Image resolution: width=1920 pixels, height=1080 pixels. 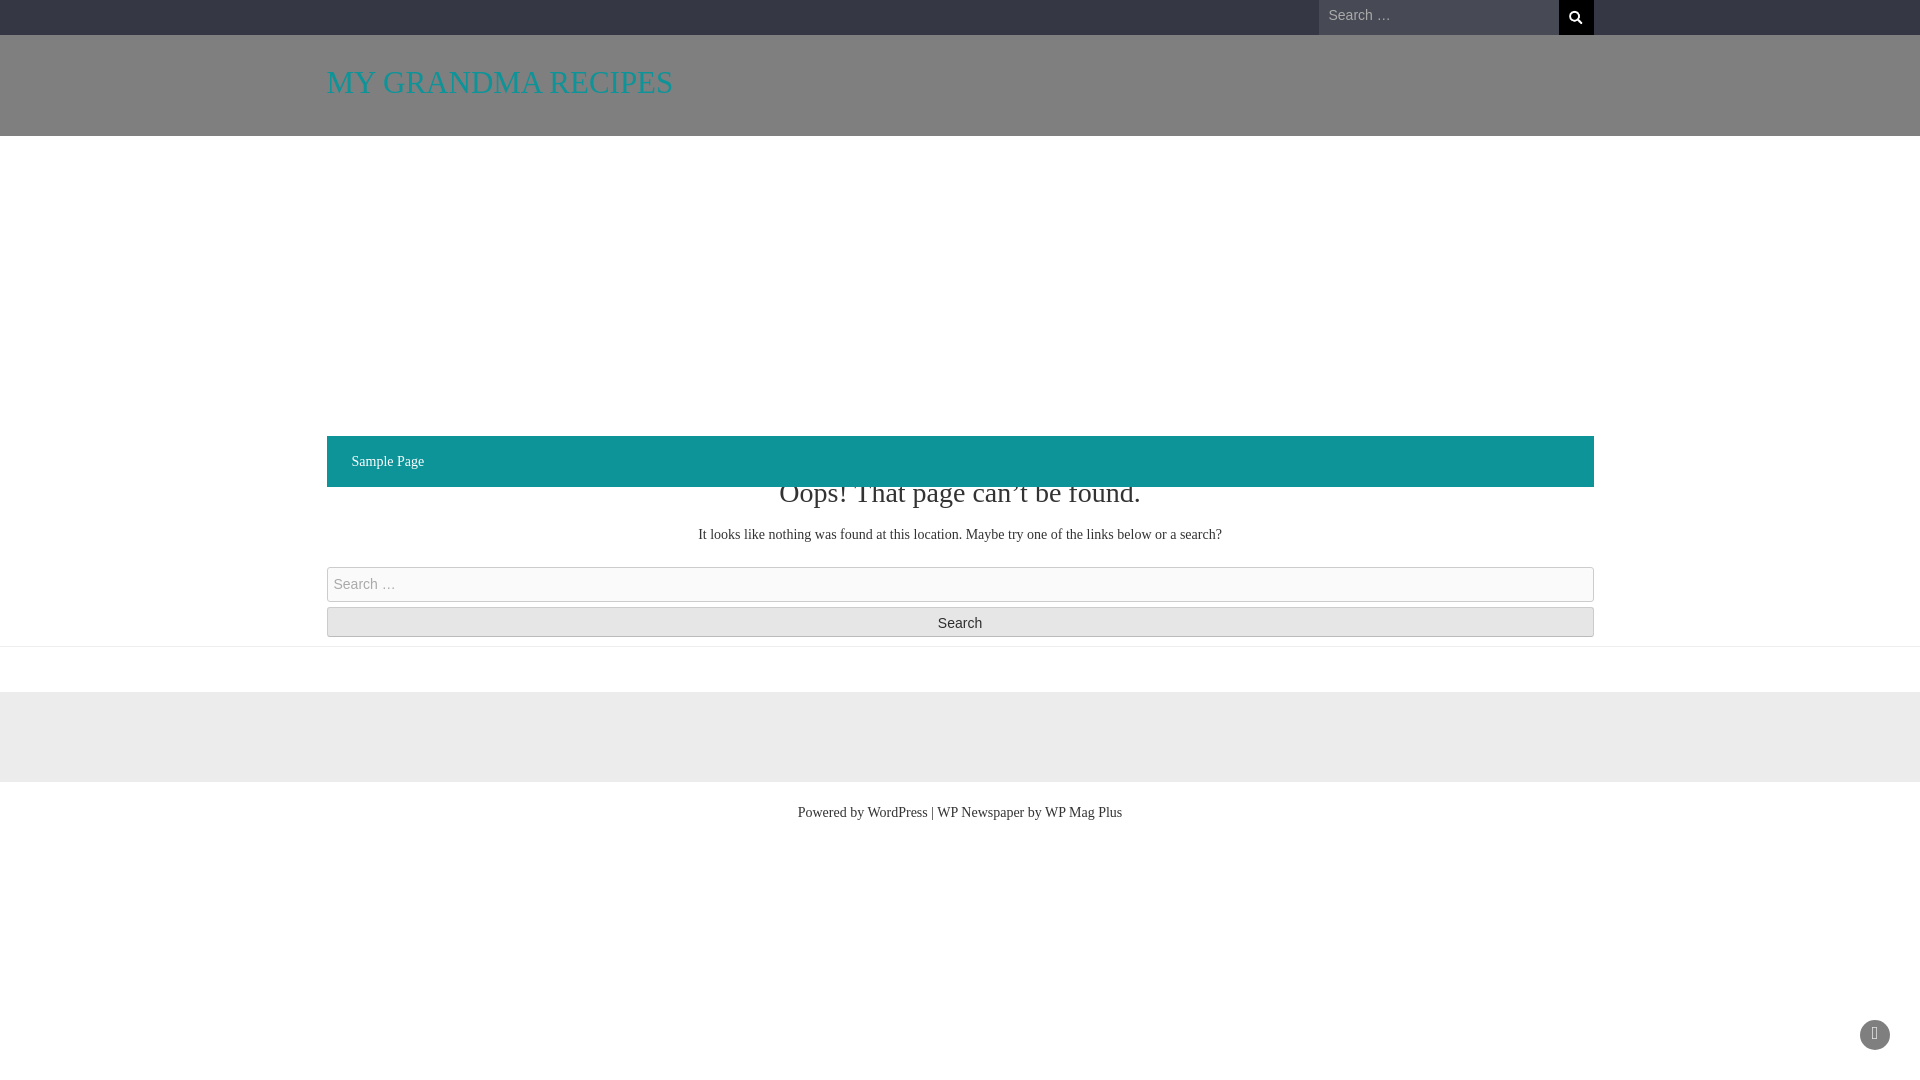 What do you see at coordinates (960, 584) in the screenshot?
I see `Search for:` at bounding box center [960, 584].